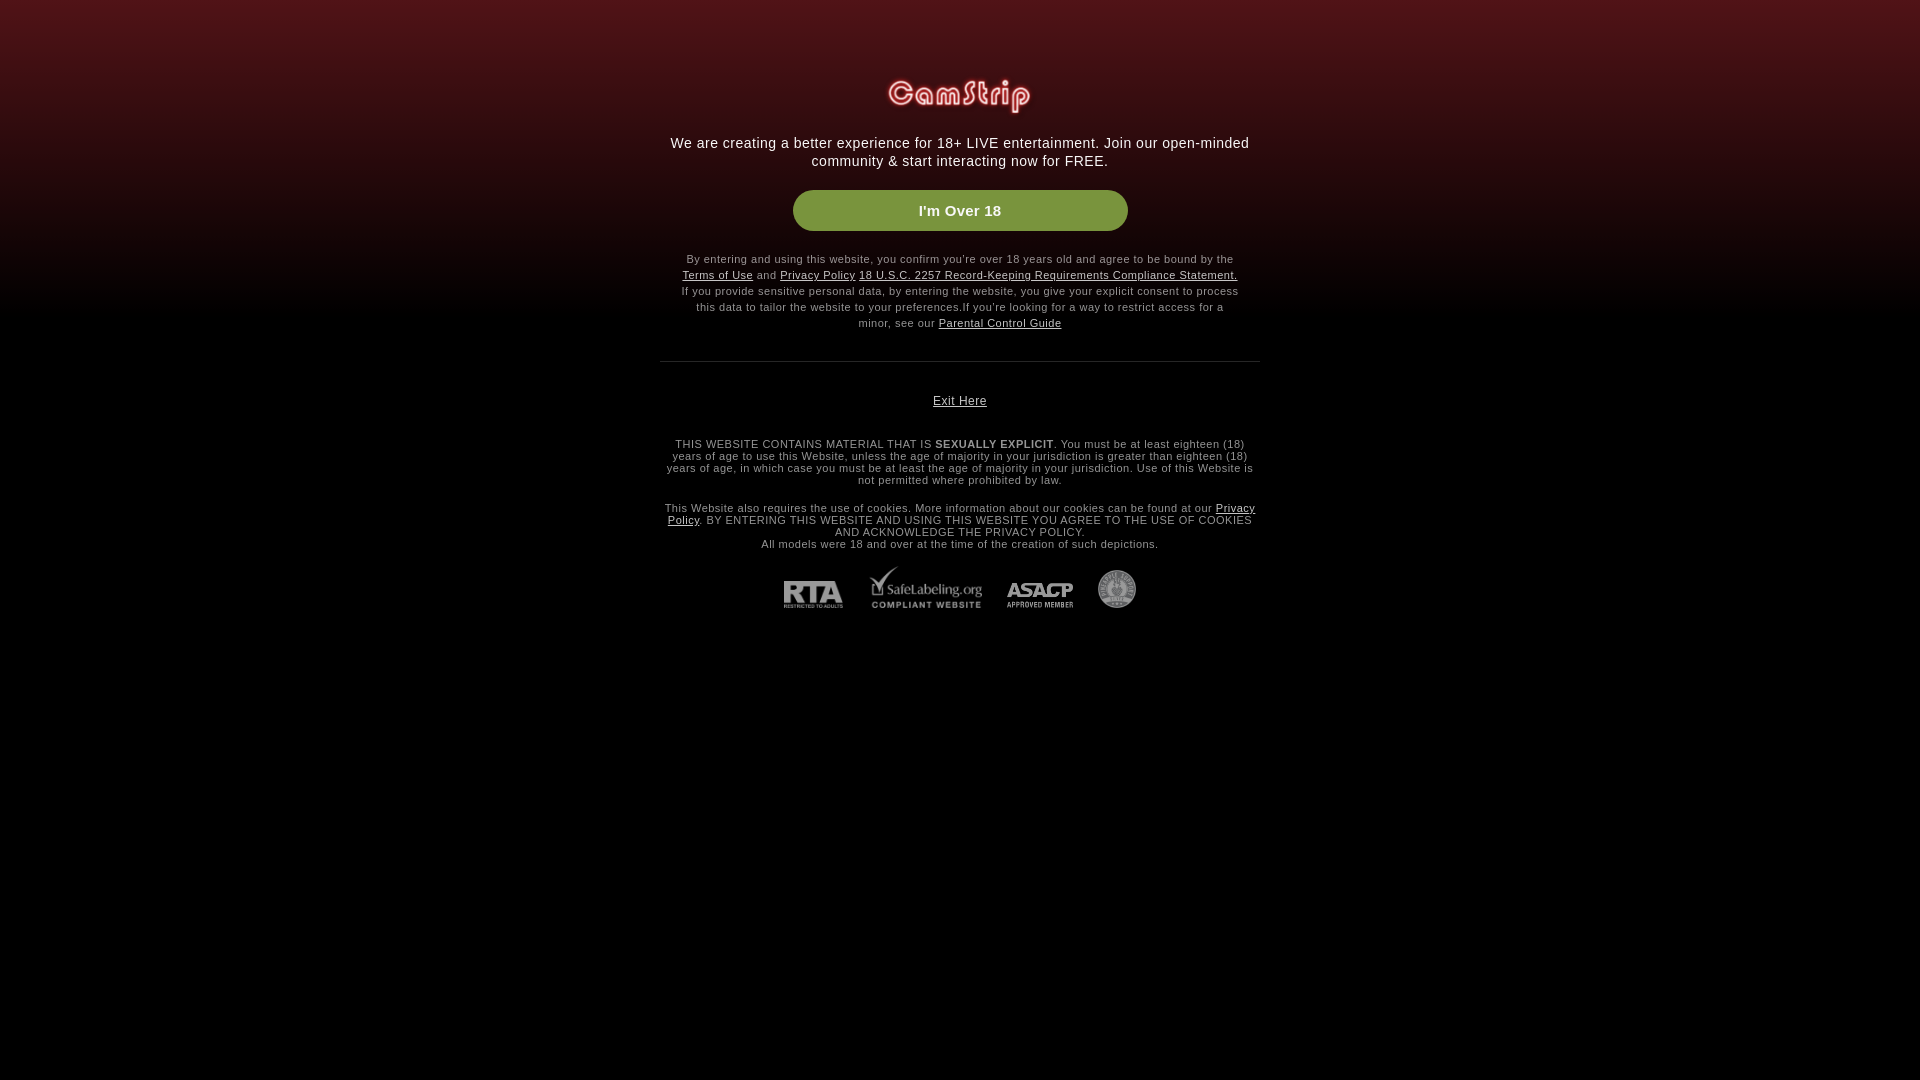 This screenshot has width=1920, height=1080. Describe the element at coordinates (1700, 773) in the screenshot. I see `Linna2712` at that location.